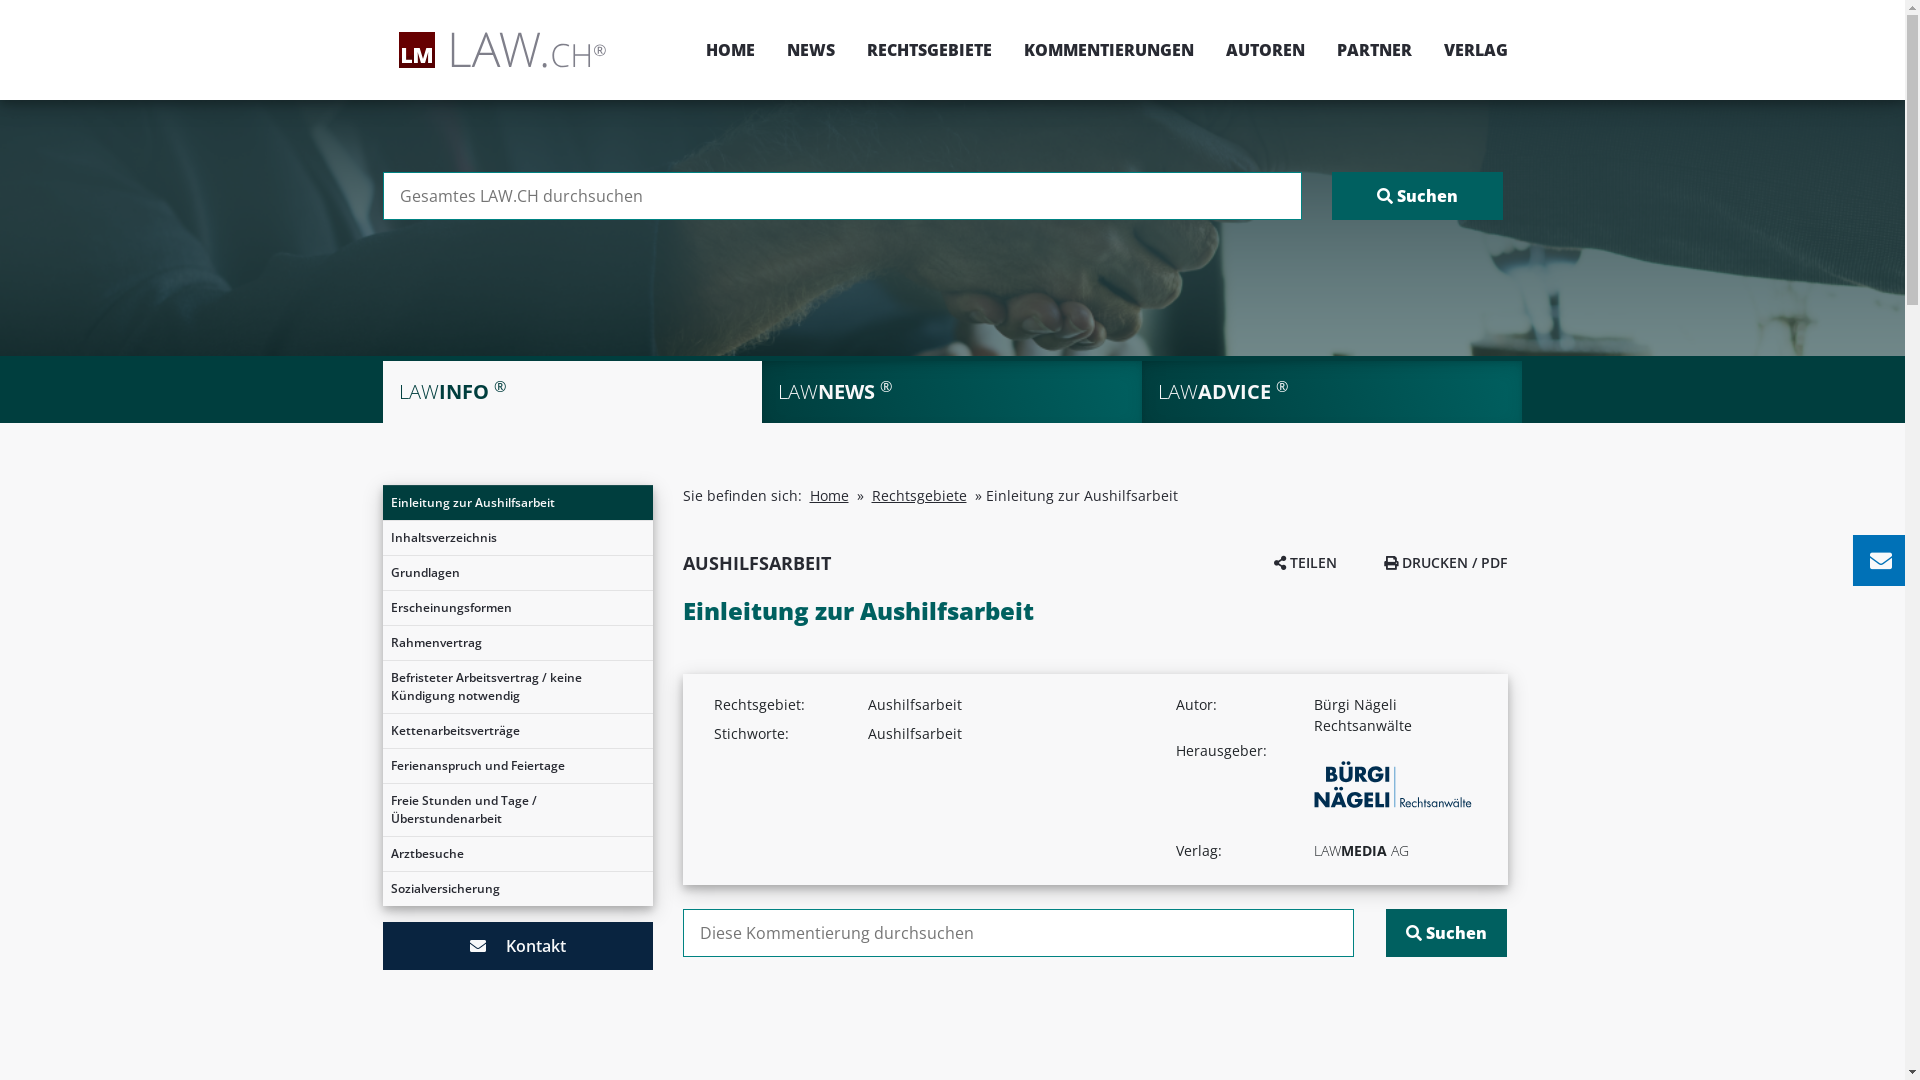 The height and width of the screenshot is (1080, 1920). I want to click on     Kontakt, so click(517, 946).